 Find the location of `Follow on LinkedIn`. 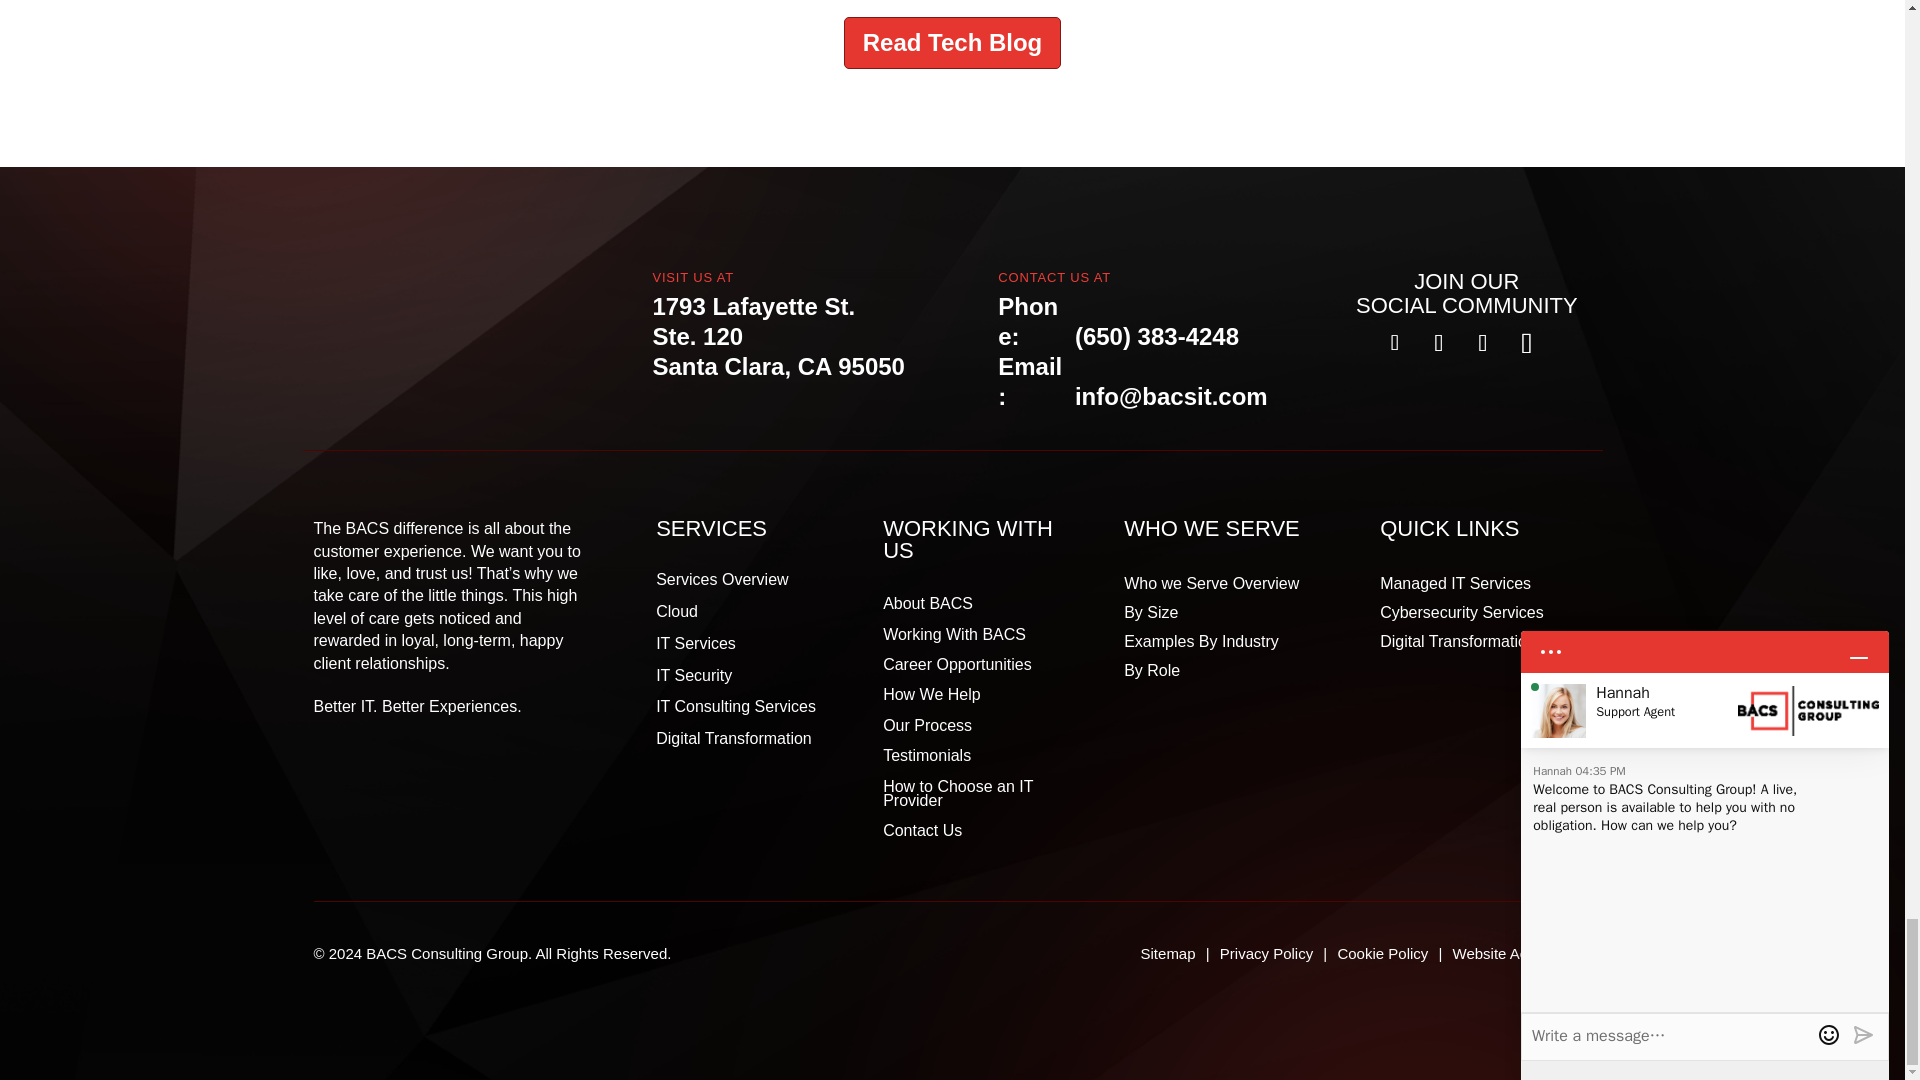

Follow on LinkedIn is located at coordinates (1482, 342).